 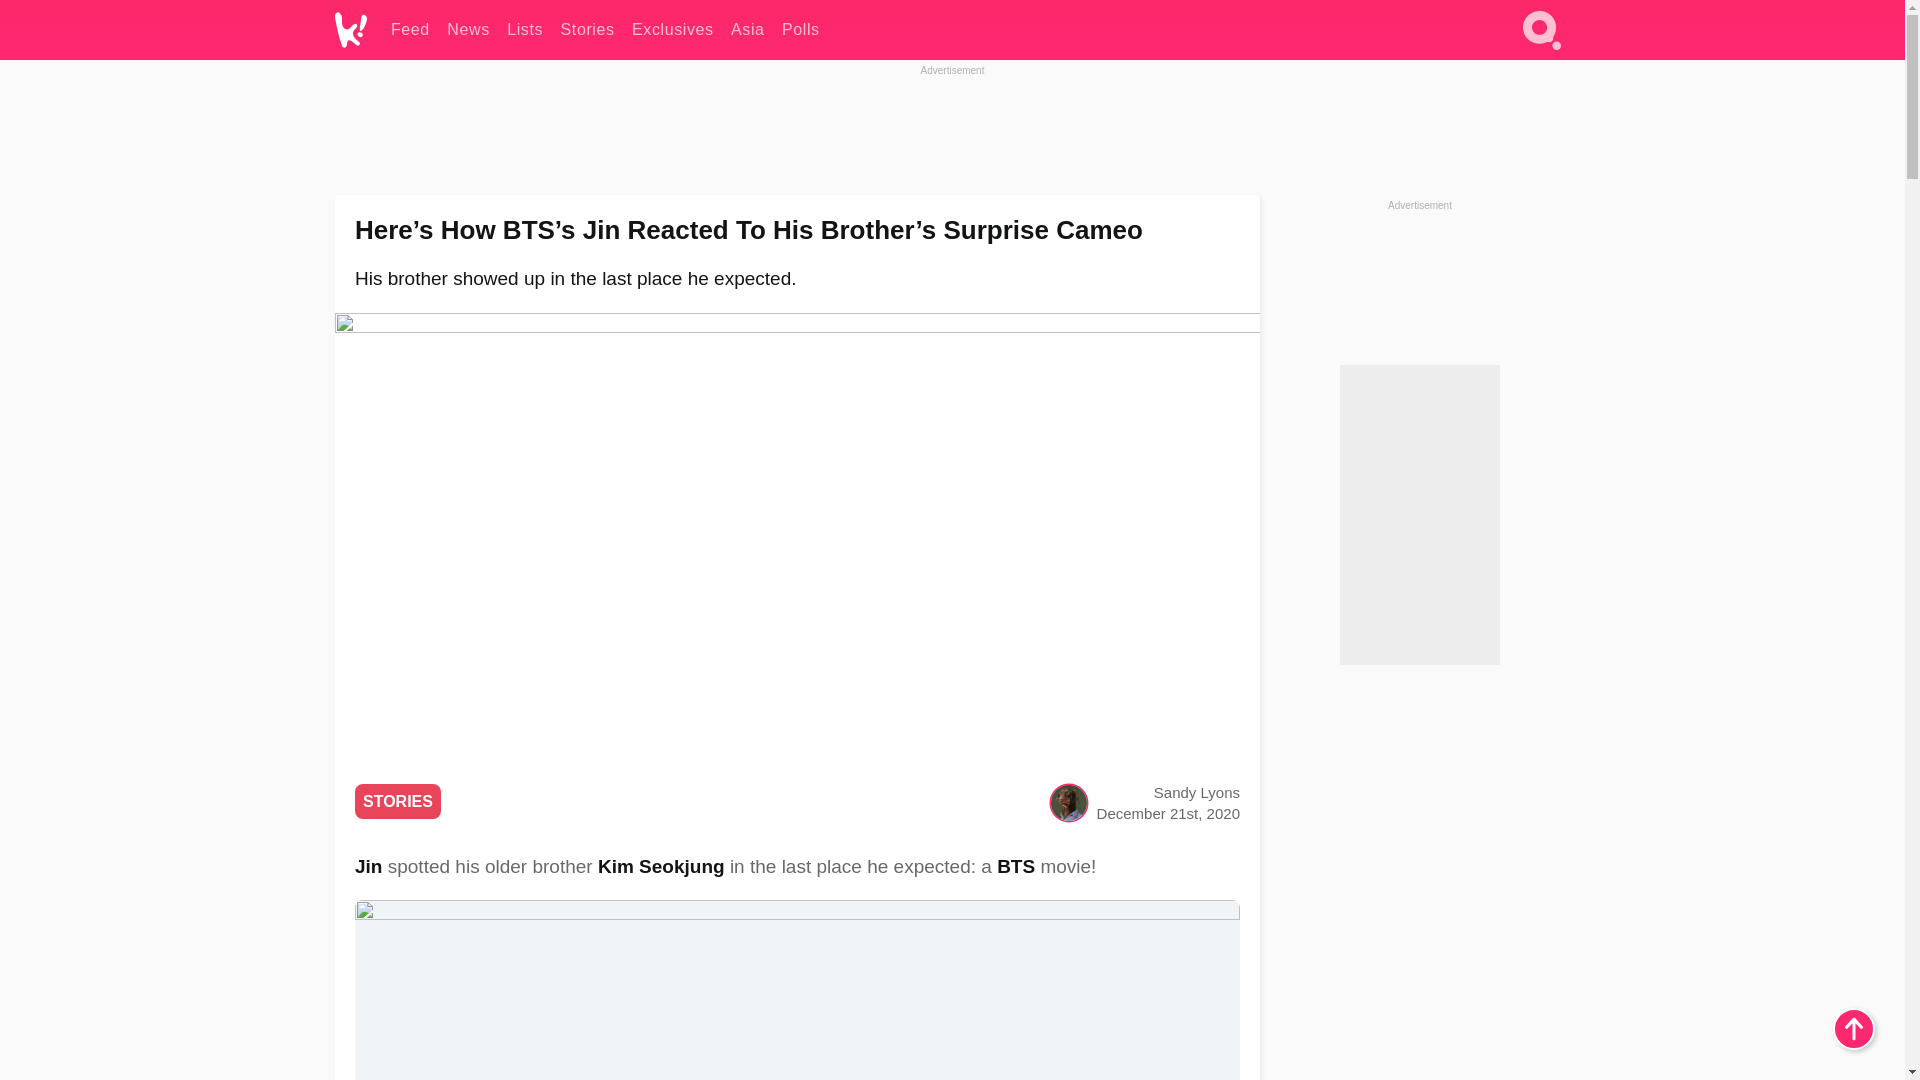 What do you see at coordinates (672, 30) in the screenshot?
I see `Exclusives` at bounding box center [672, 30].